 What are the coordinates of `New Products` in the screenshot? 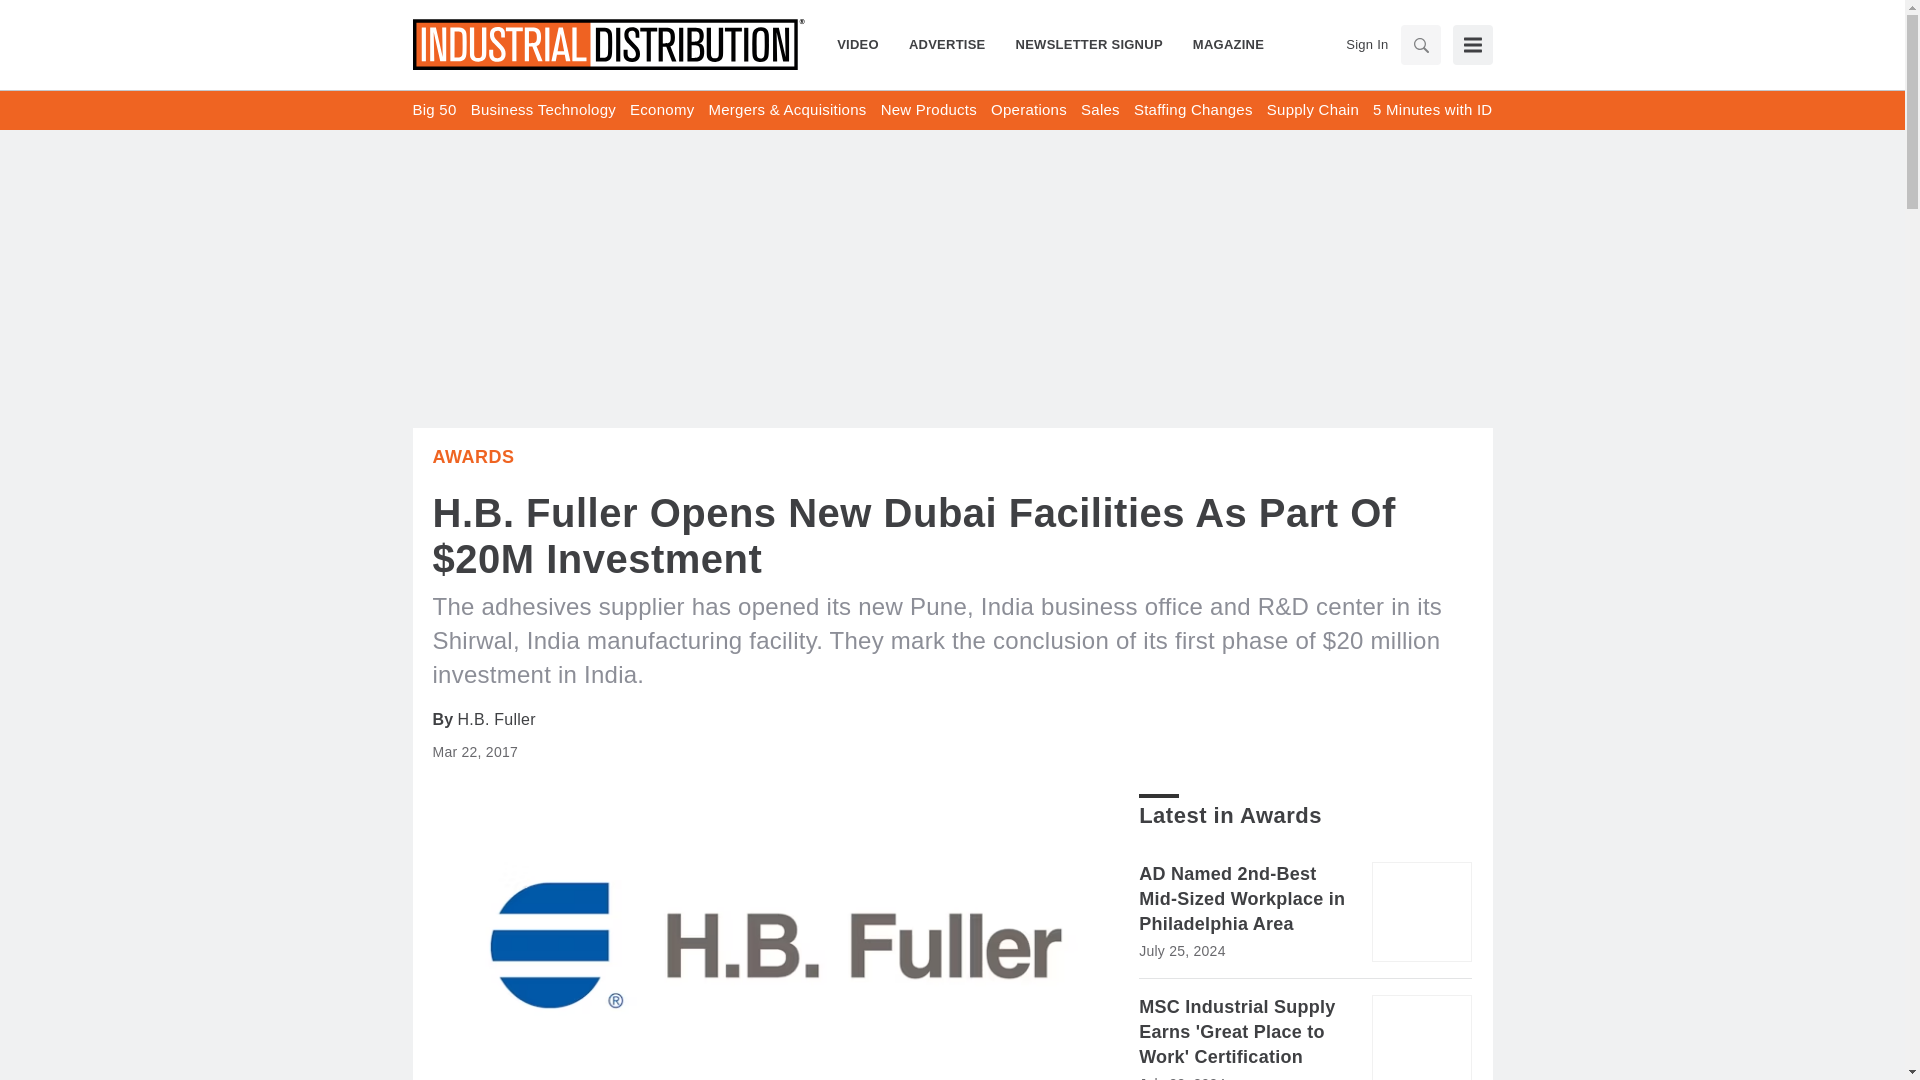 It's located at (929, 110).